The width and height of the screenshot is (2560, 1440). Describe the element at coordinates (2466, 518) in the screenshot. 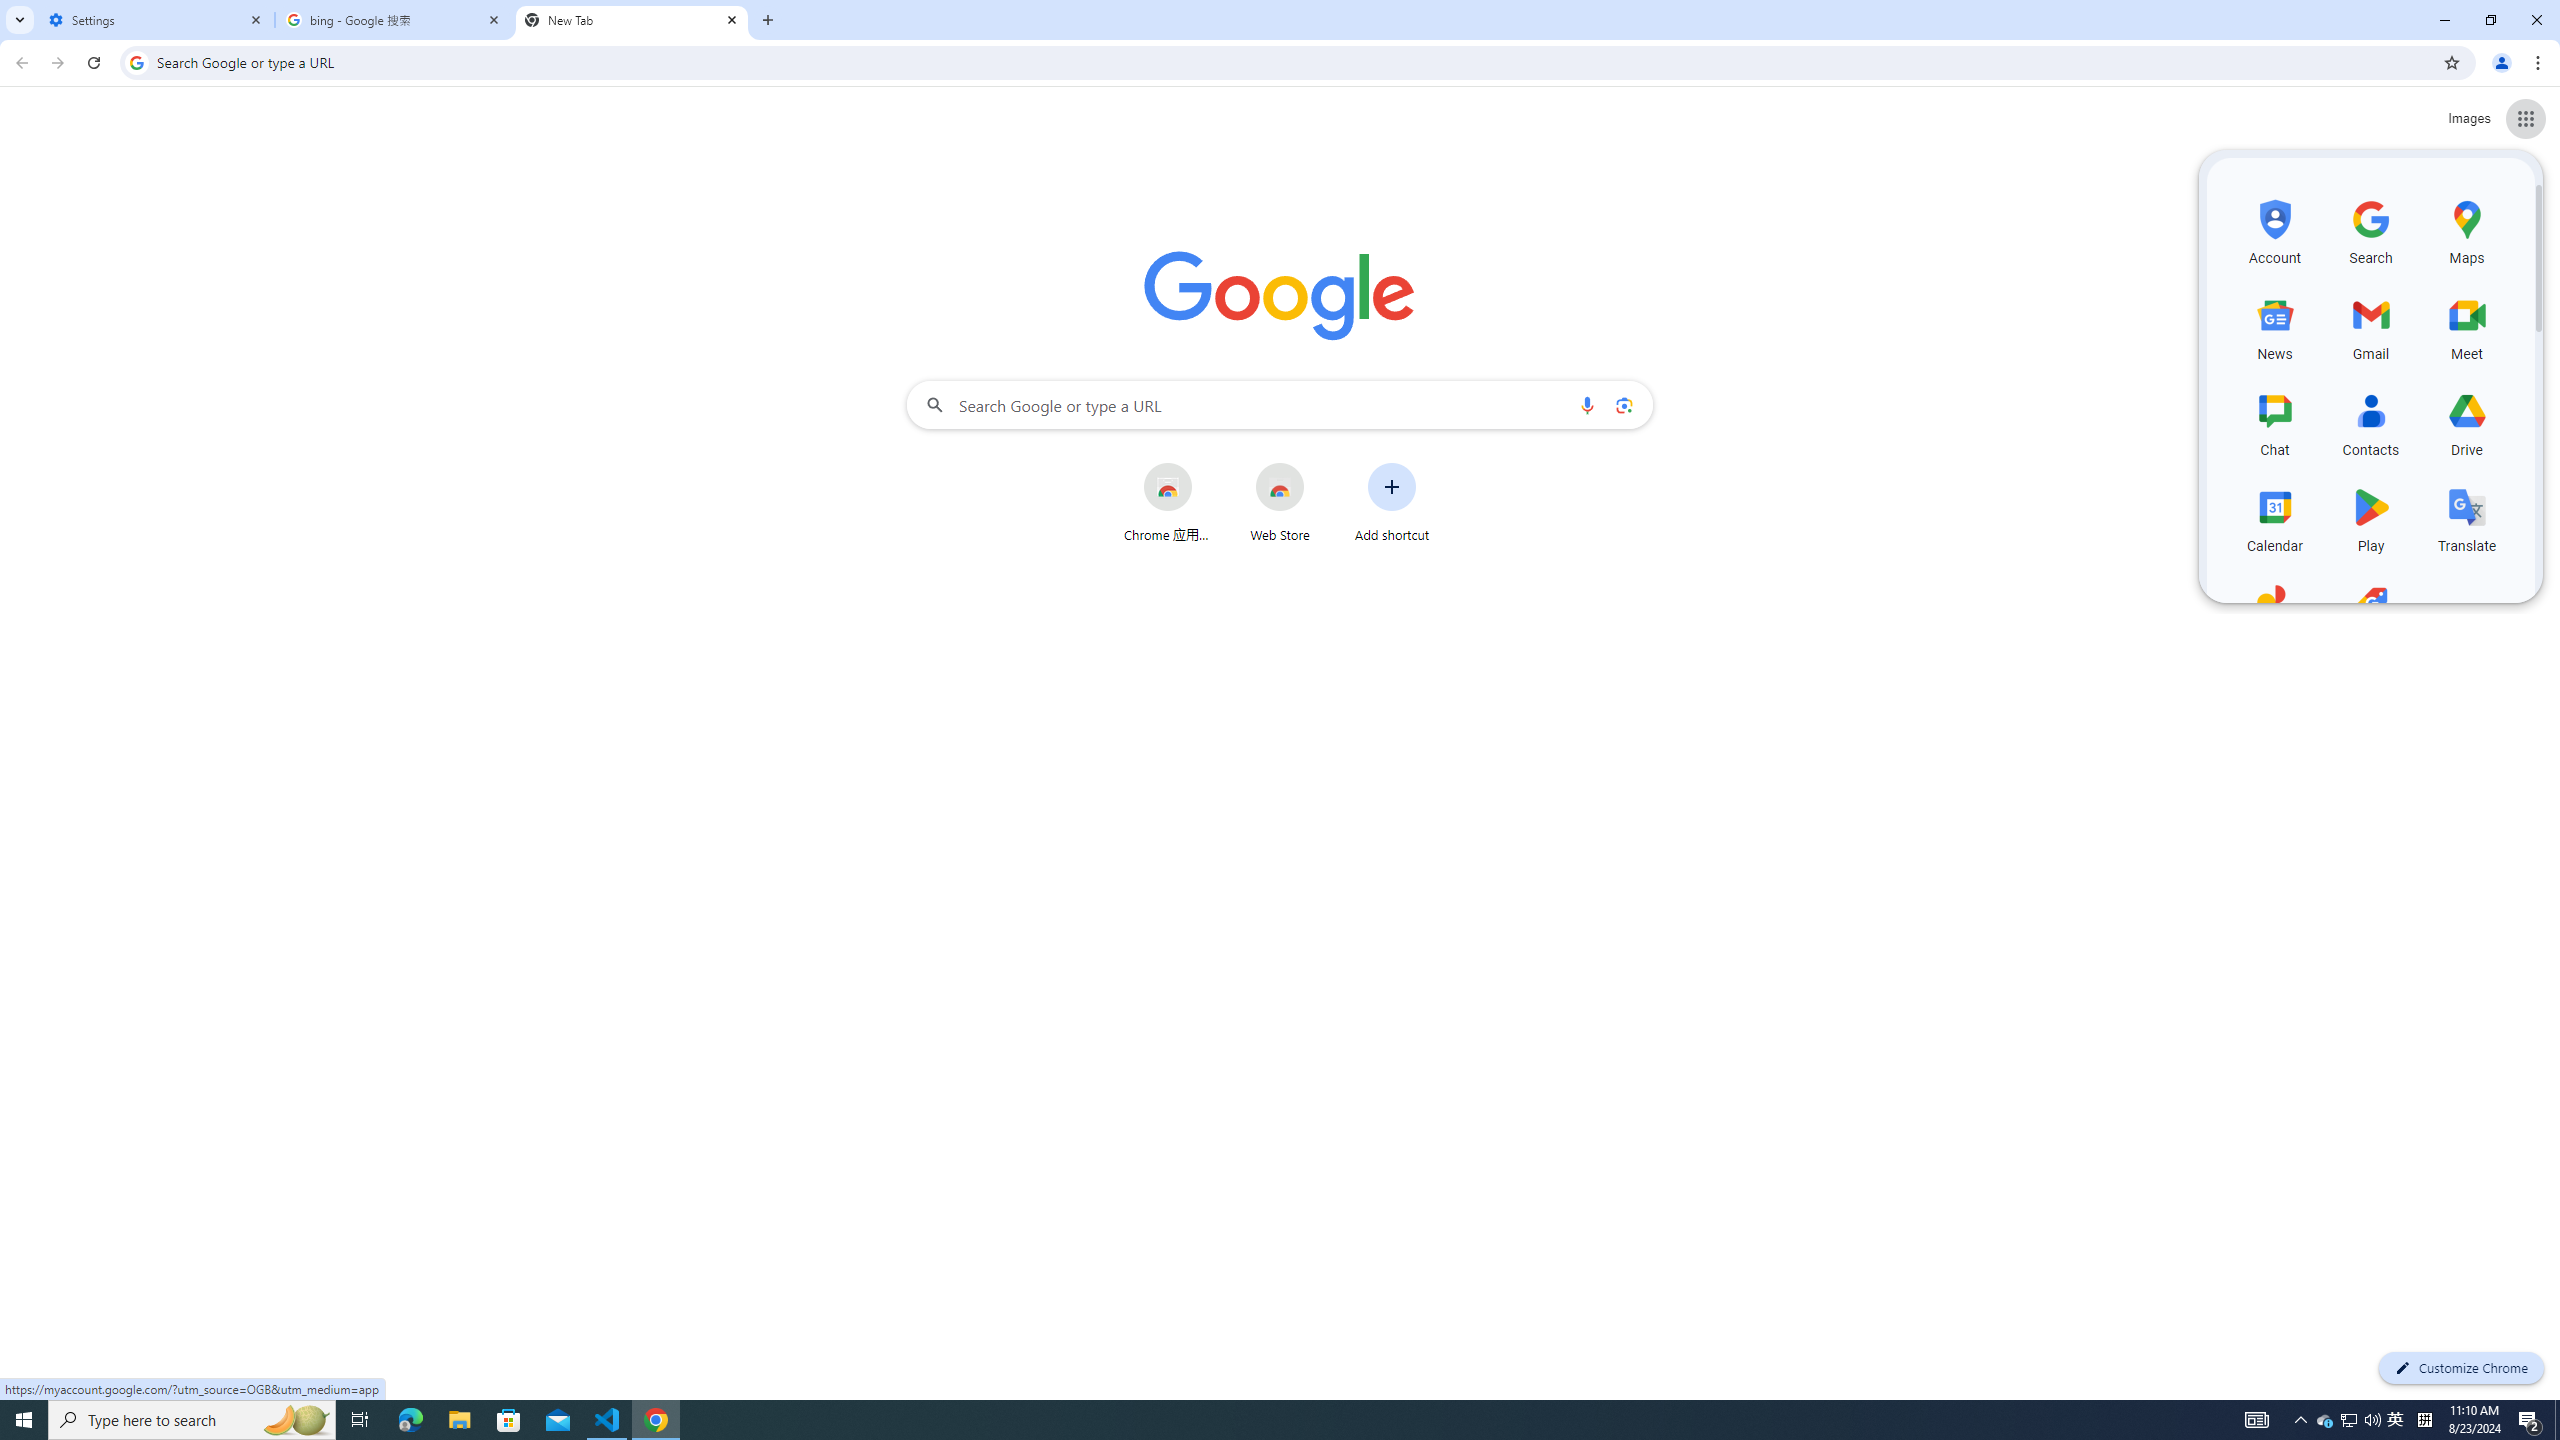

I see `Translate, row 4 of 5 and column 3 of 3 in the first section` at that location.